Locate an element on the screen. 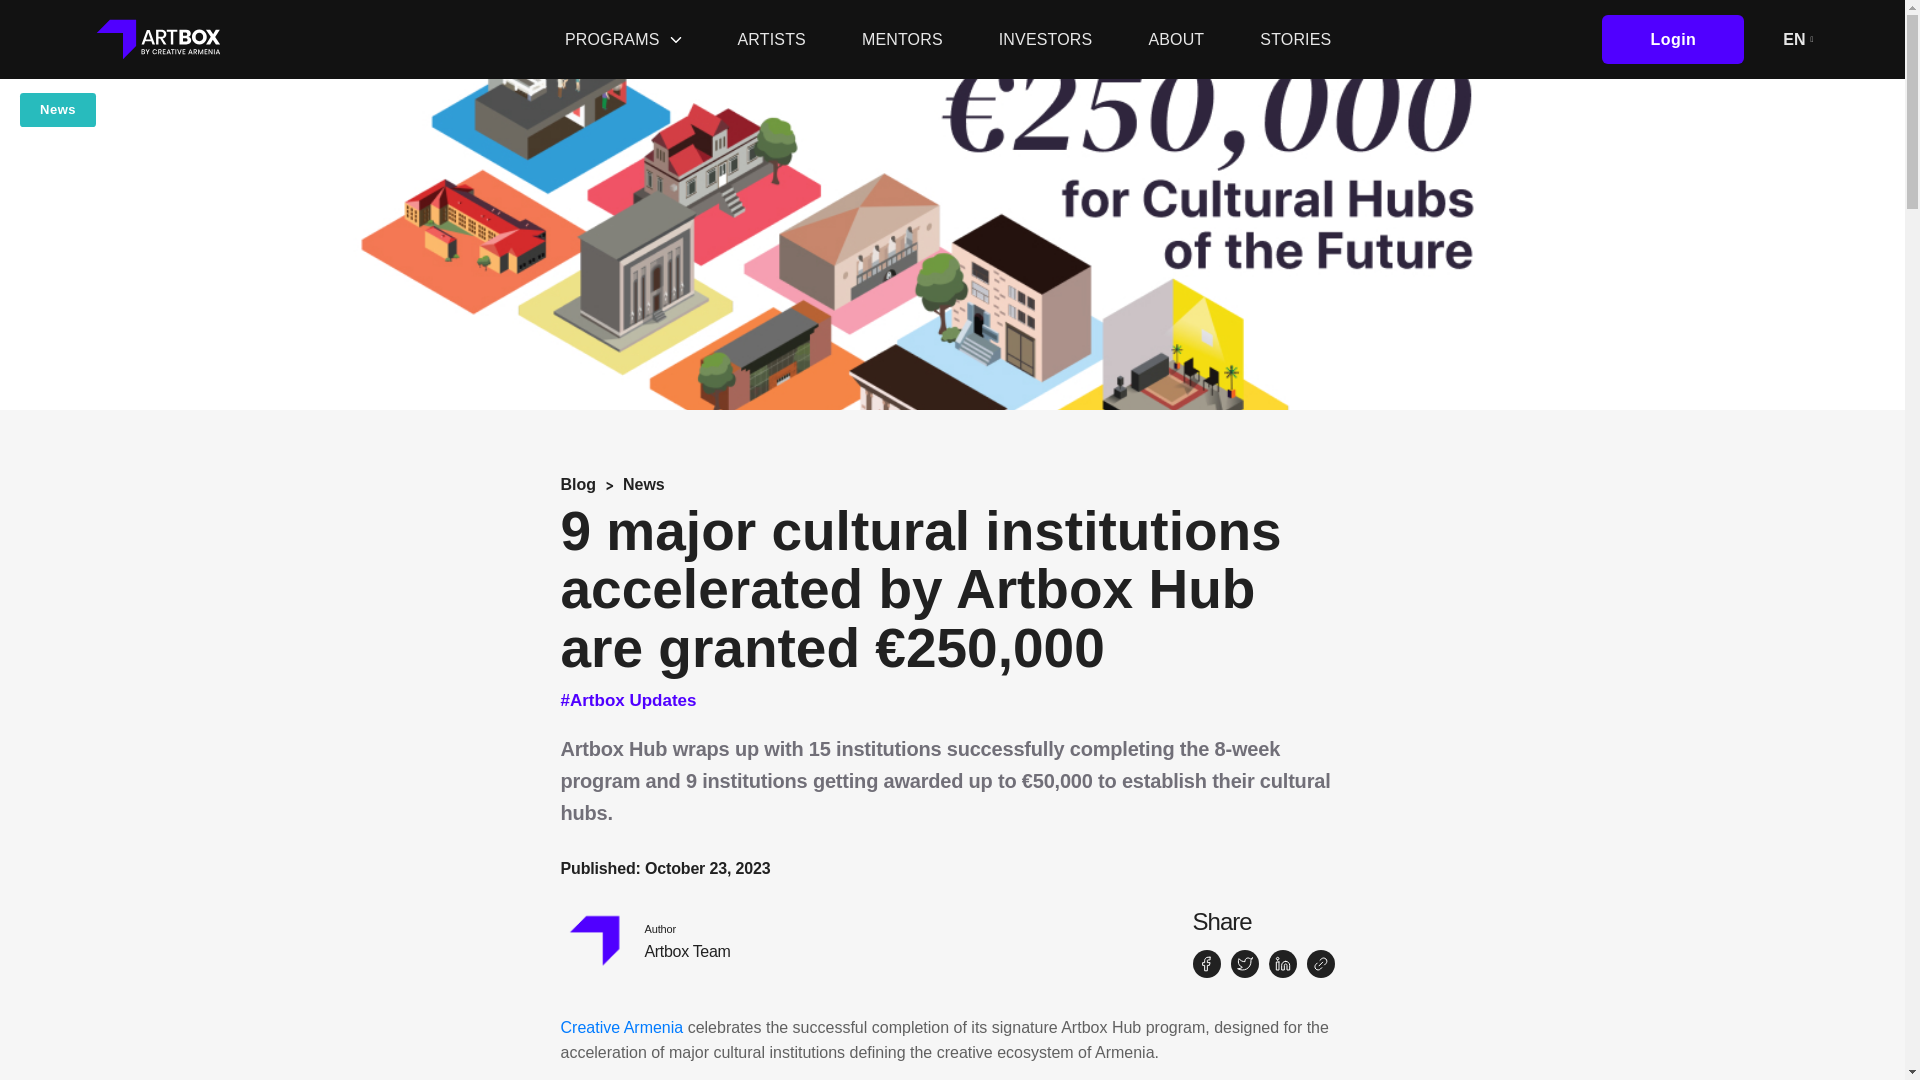 The height and width of the screenshot is (1080, 1920). ABOUT is located at coordinates (644, 942).